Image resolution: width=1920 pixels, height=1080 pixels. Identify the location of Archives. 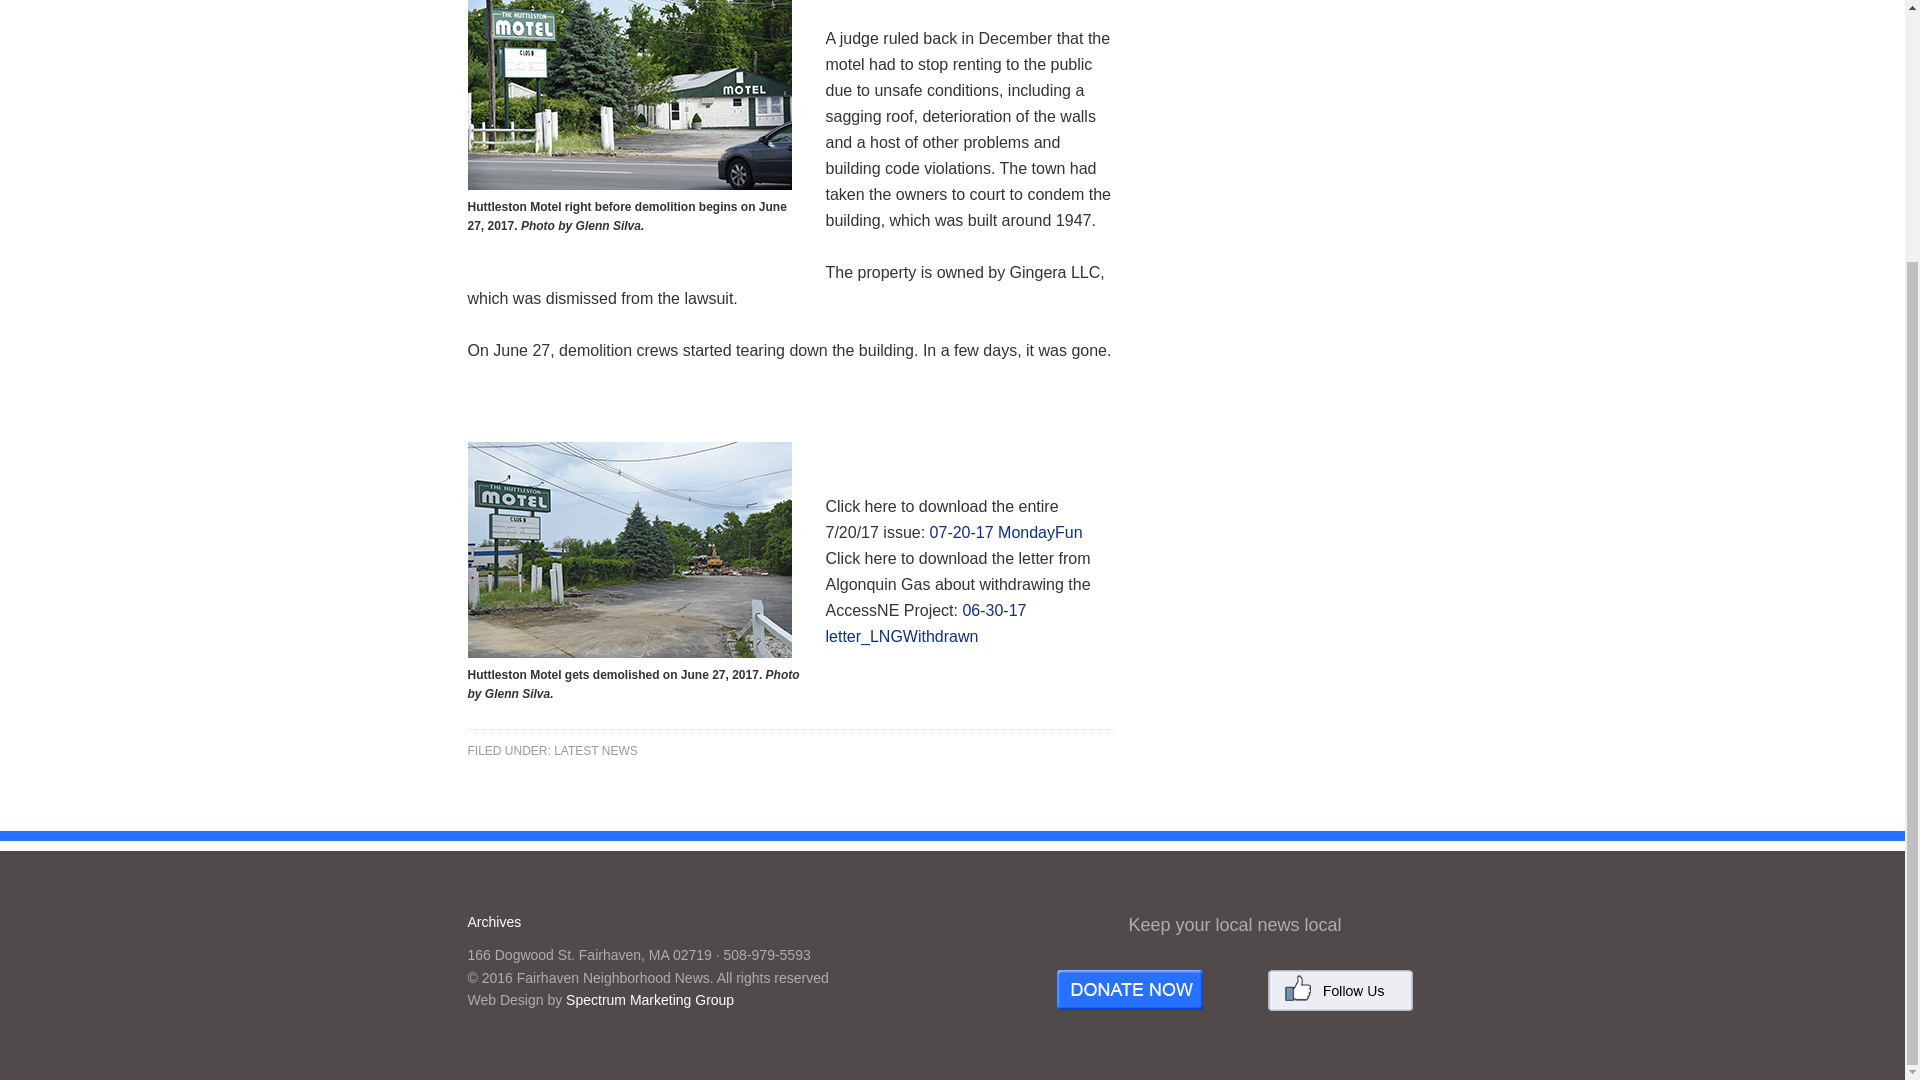
(495, 921).